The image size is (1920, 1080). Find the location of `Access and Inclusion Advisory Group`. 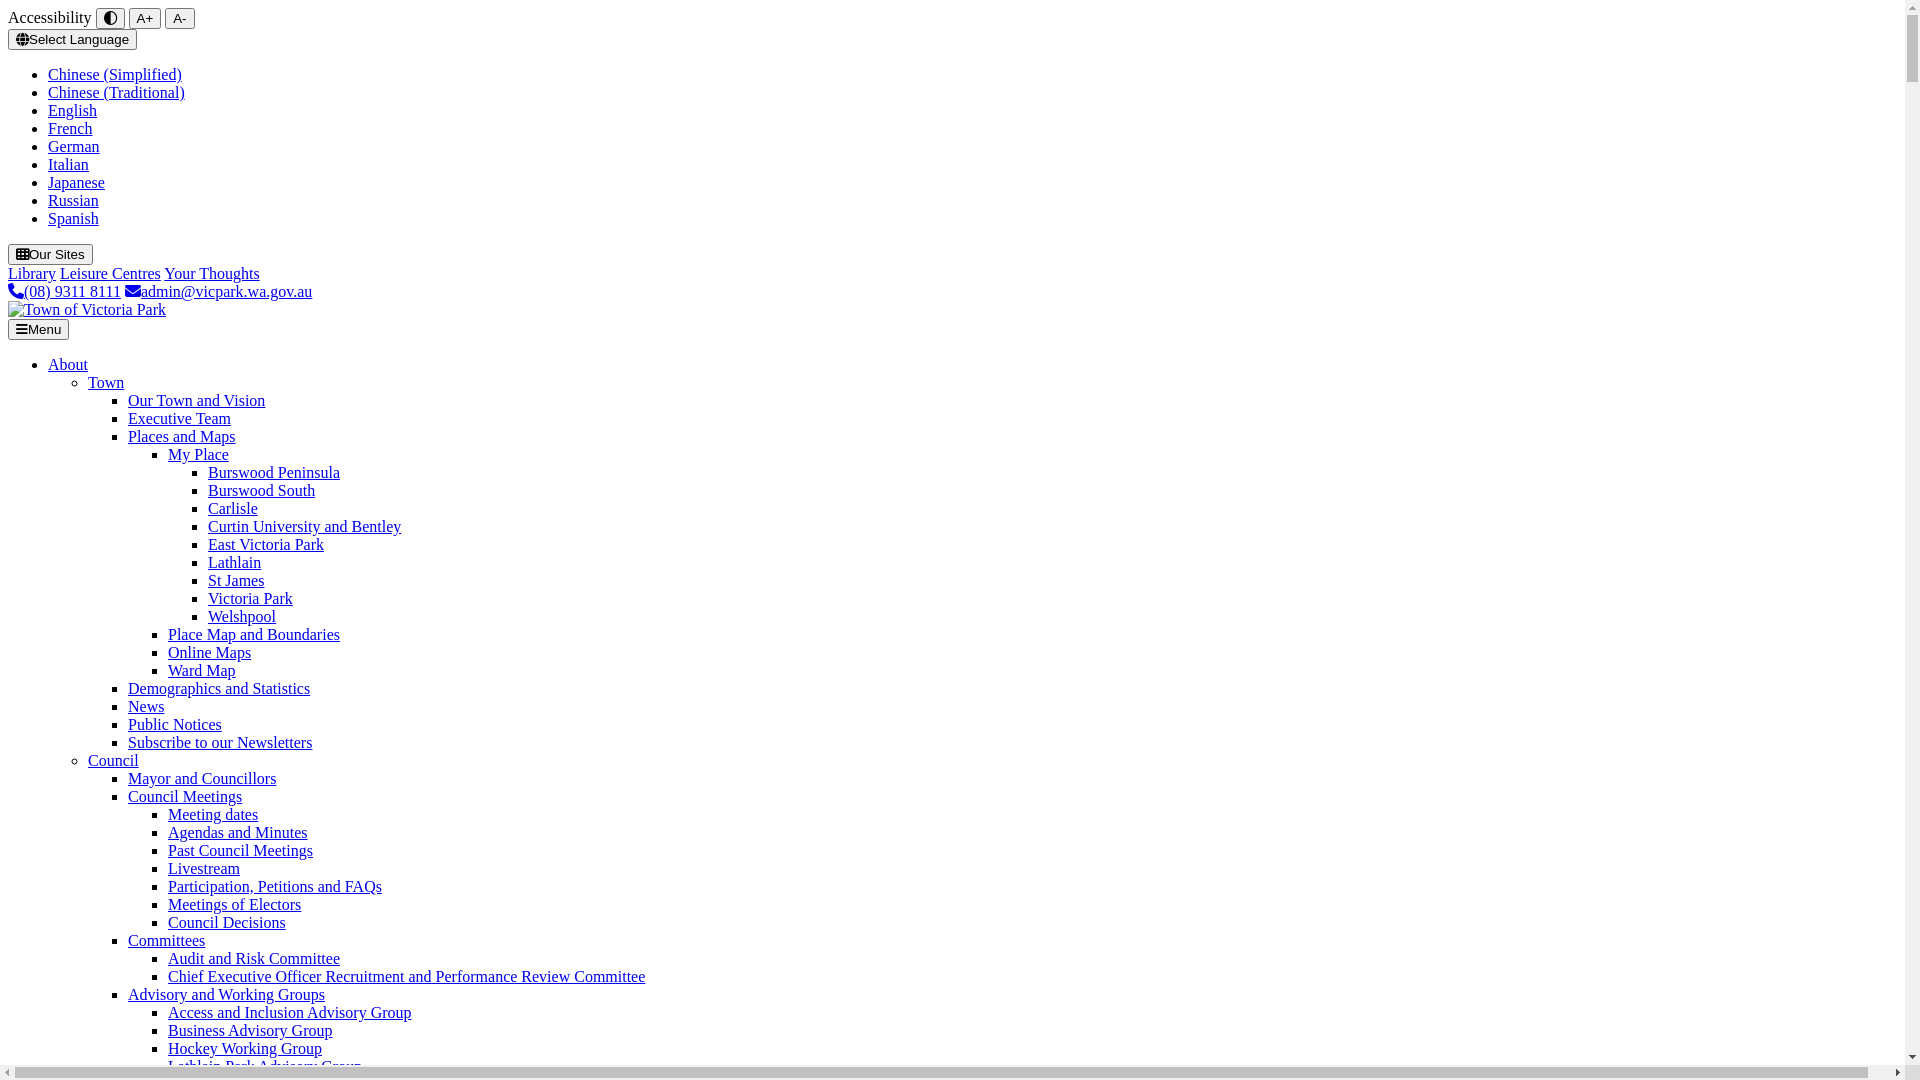

Access and Inclusion Advisory Group is located at coordinates (290, 1012).